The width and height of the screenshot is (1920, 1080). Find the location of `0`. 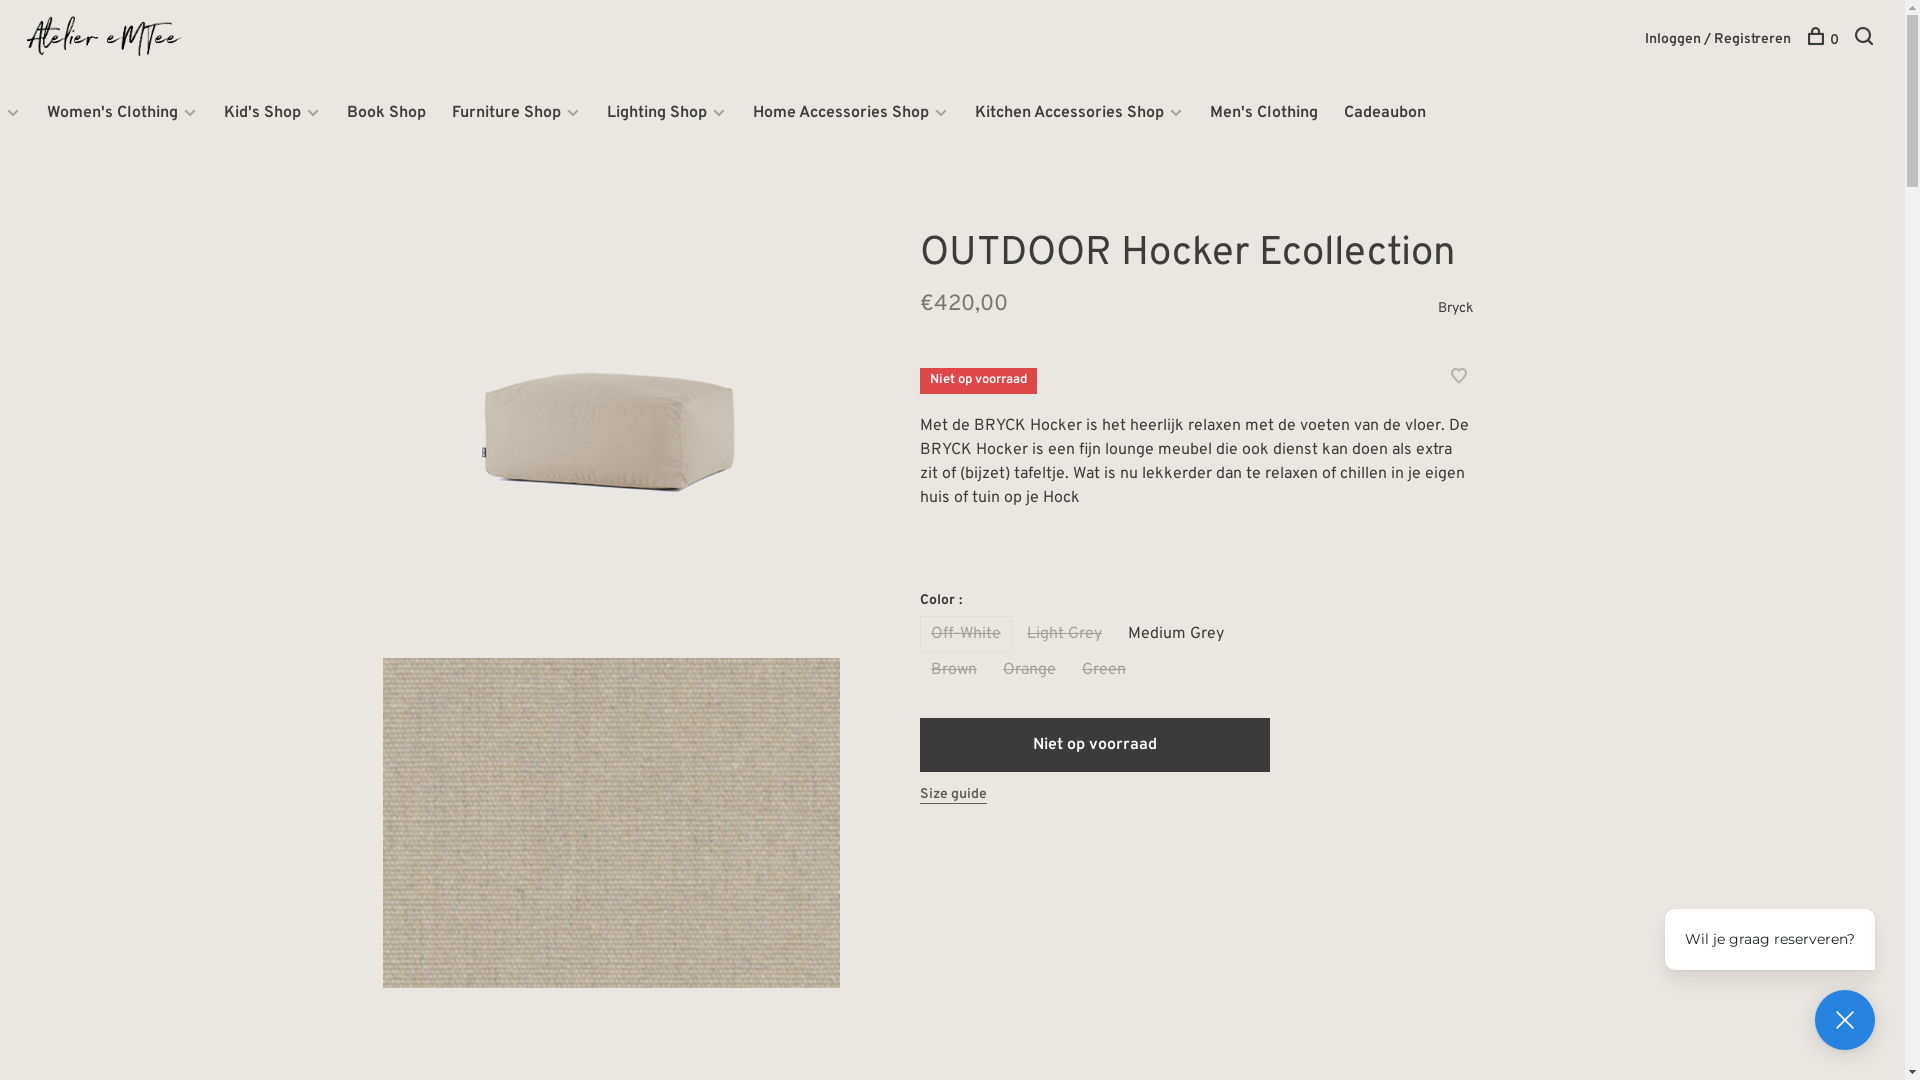

0 is located at coordinates (1823, 40).